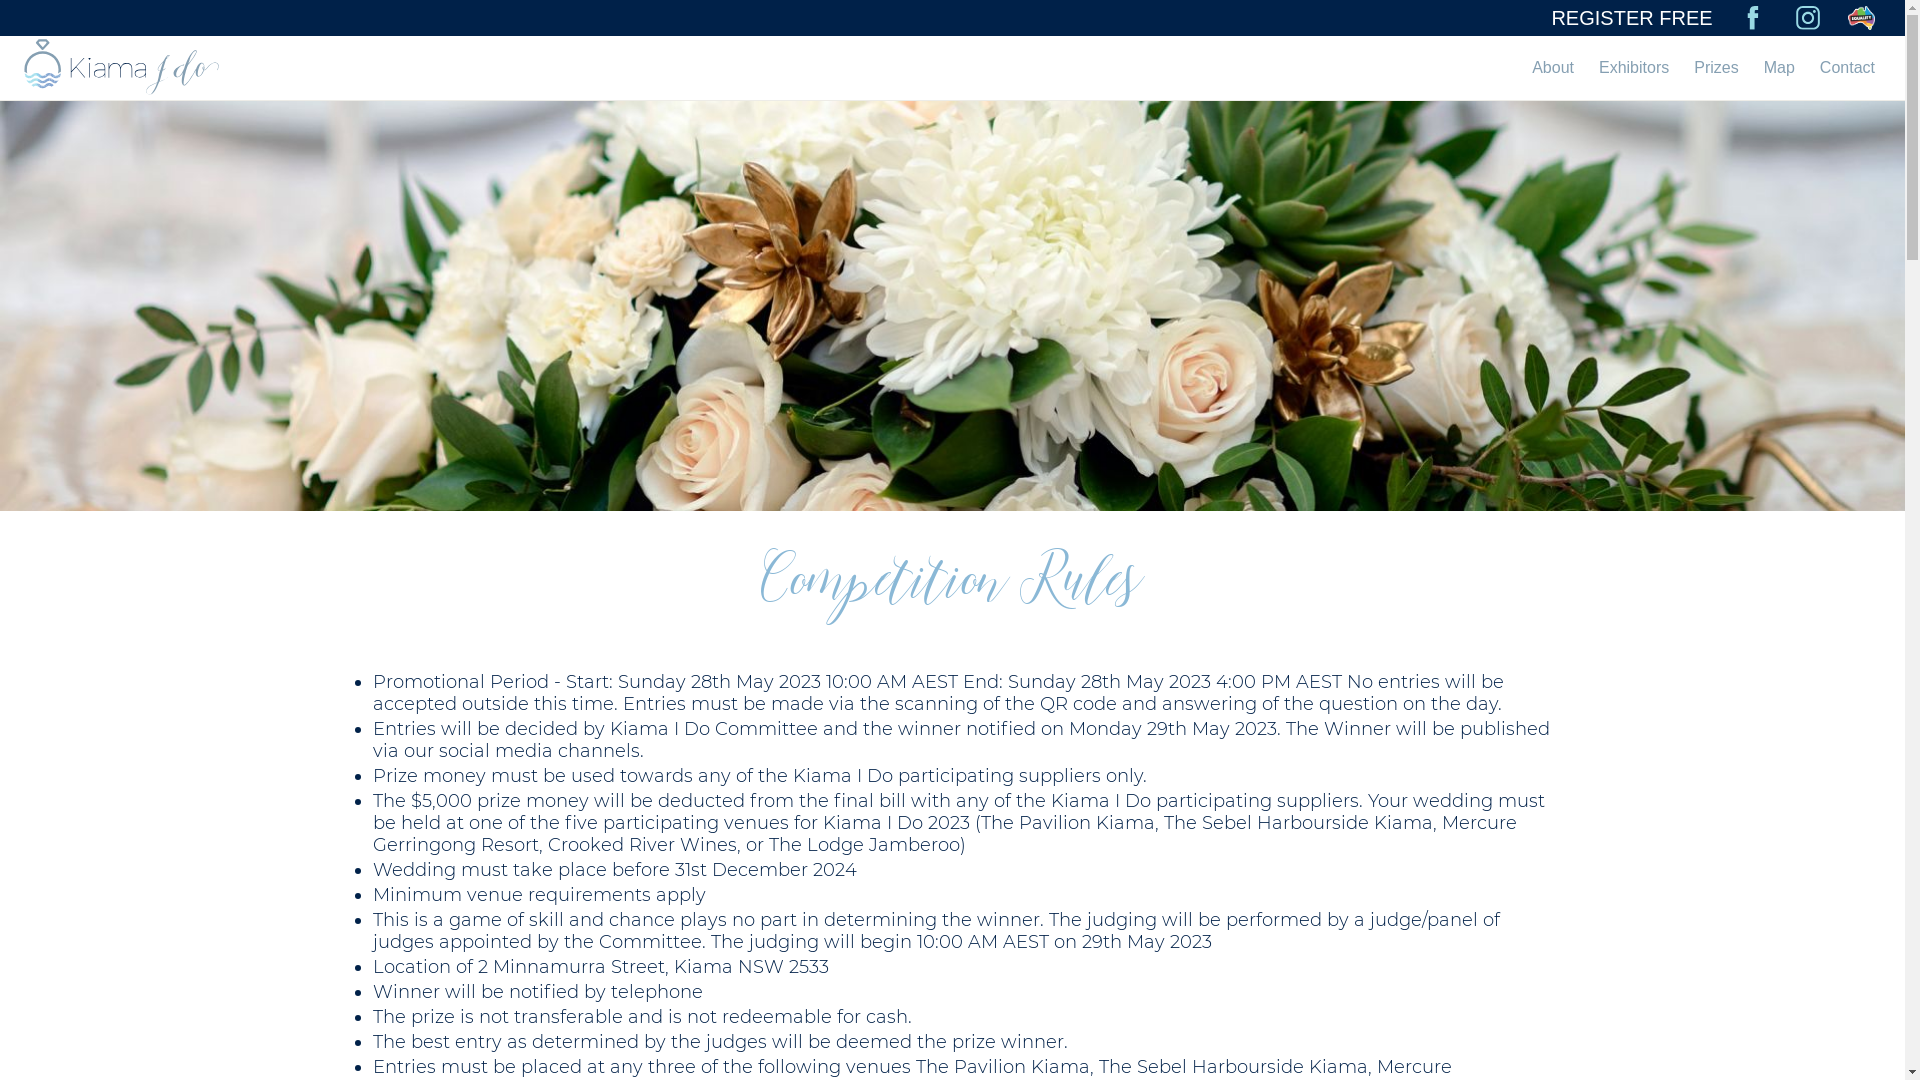 This screenshot has height=1080, width=1920. What do you see at coordinates (1632, 18) in the screenshot?
I see `REGISTER FREE` at bounding box center [1632, 18].